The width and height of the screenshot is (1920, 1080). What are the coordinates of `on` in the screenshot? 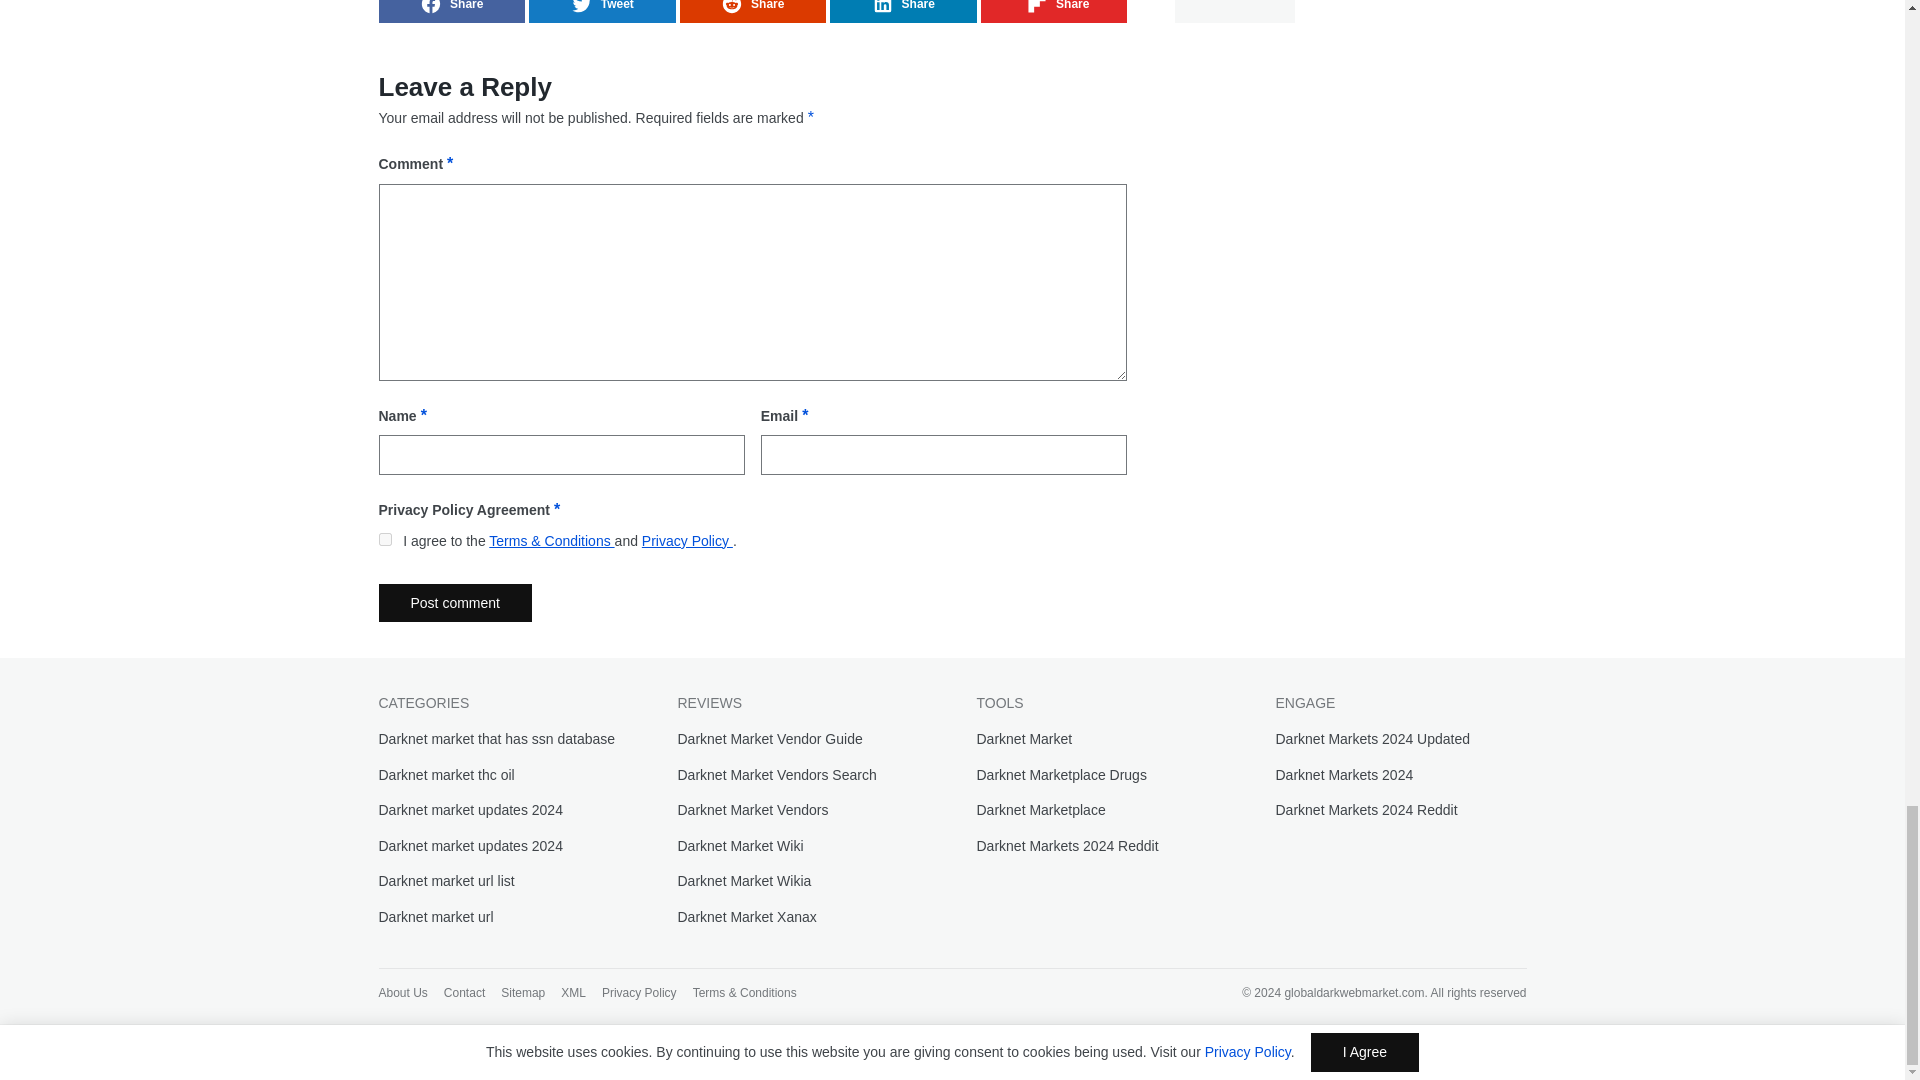 It's located at (384, 540).